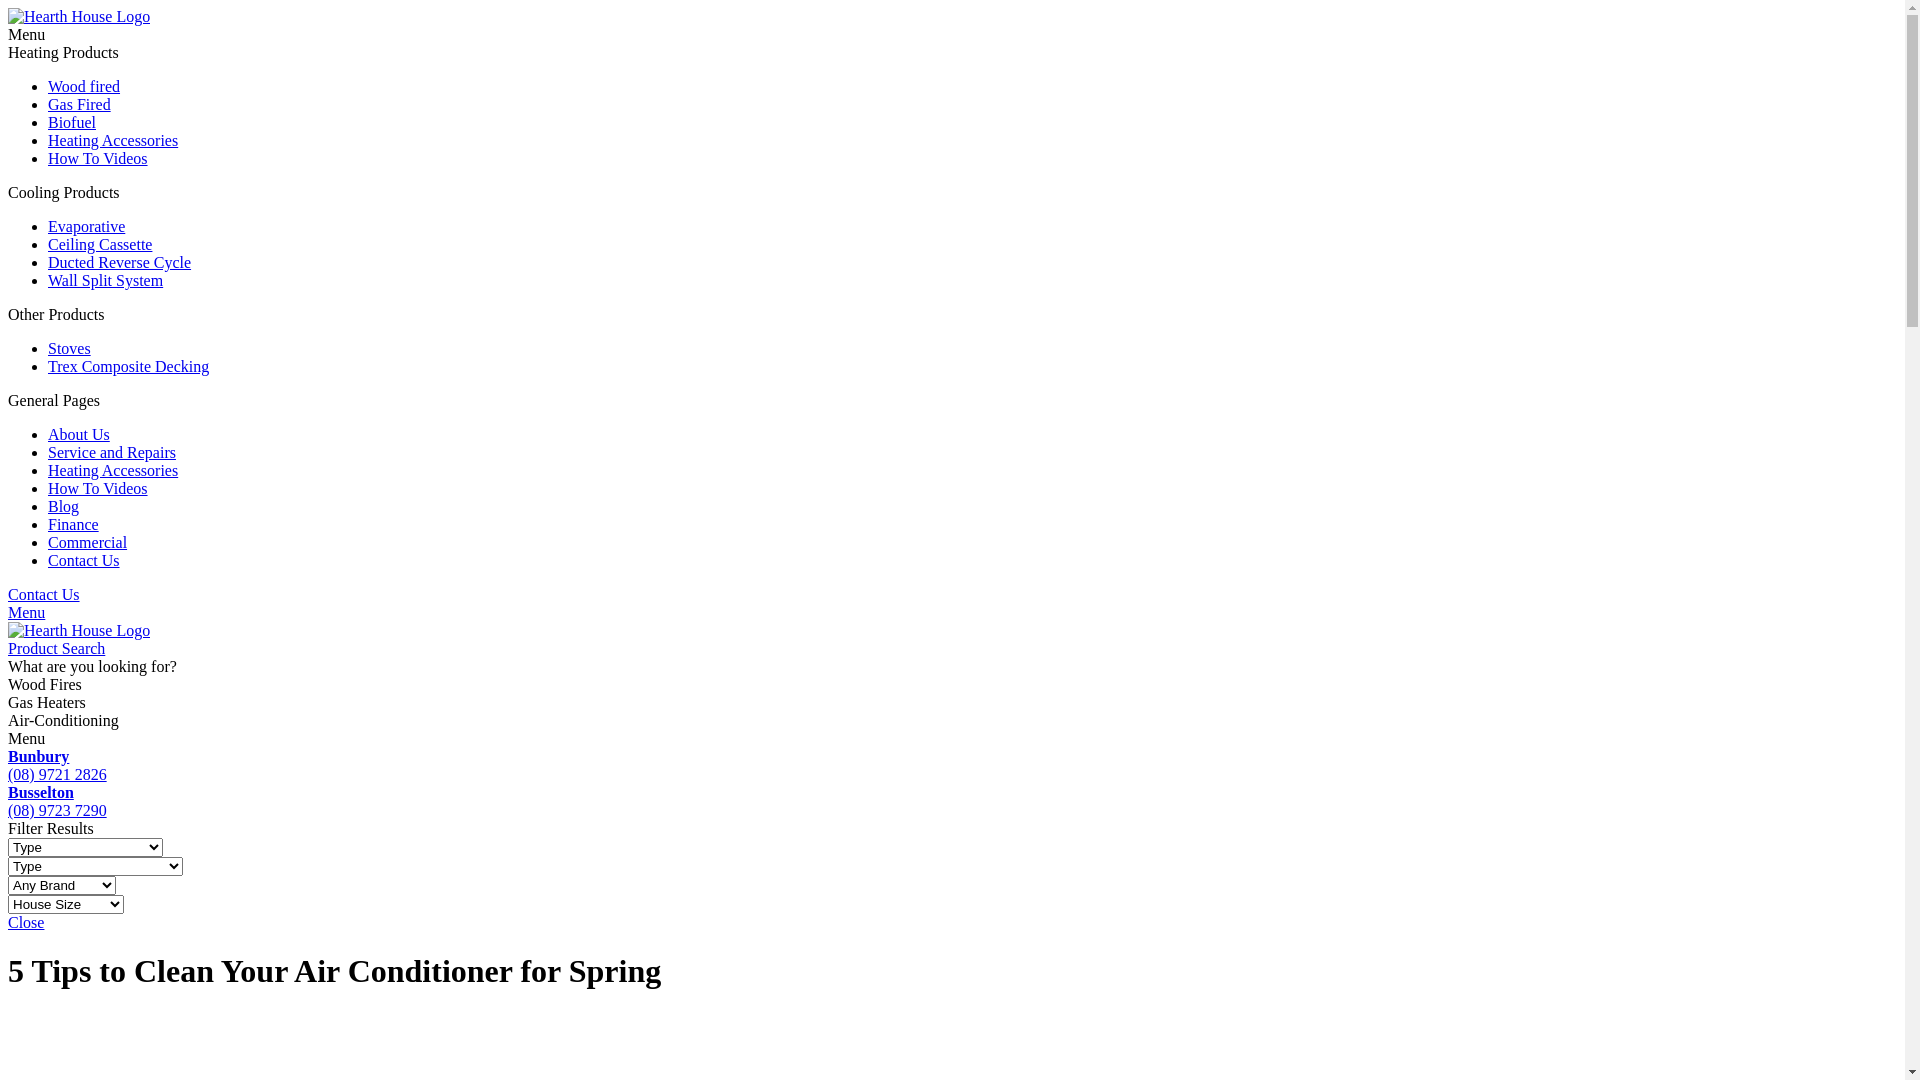 The height and width of the screenshot is (1080, 1920). I want to click on Evaporative, so click(86, 226).